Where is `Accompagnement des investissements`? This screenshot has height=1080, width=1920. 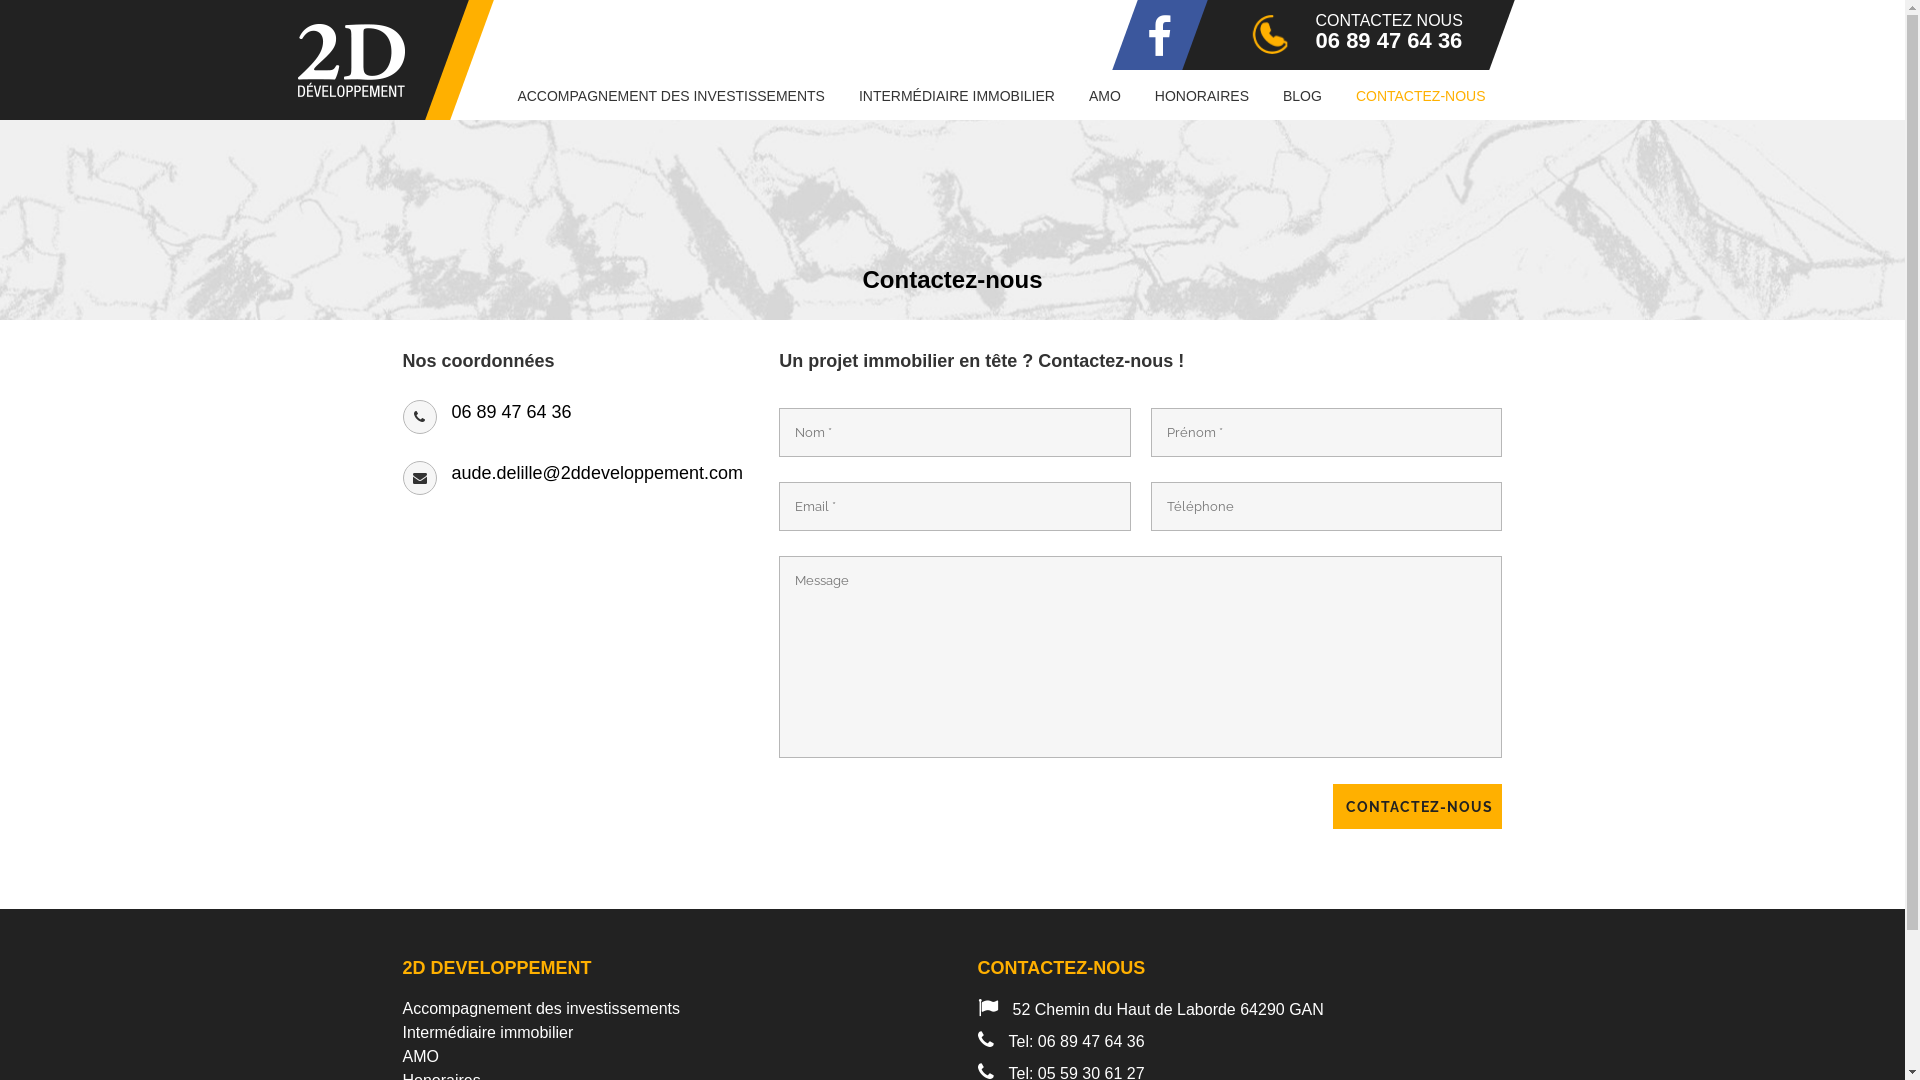 Accompagnement des investissements is located at coordinates (672, 1009).